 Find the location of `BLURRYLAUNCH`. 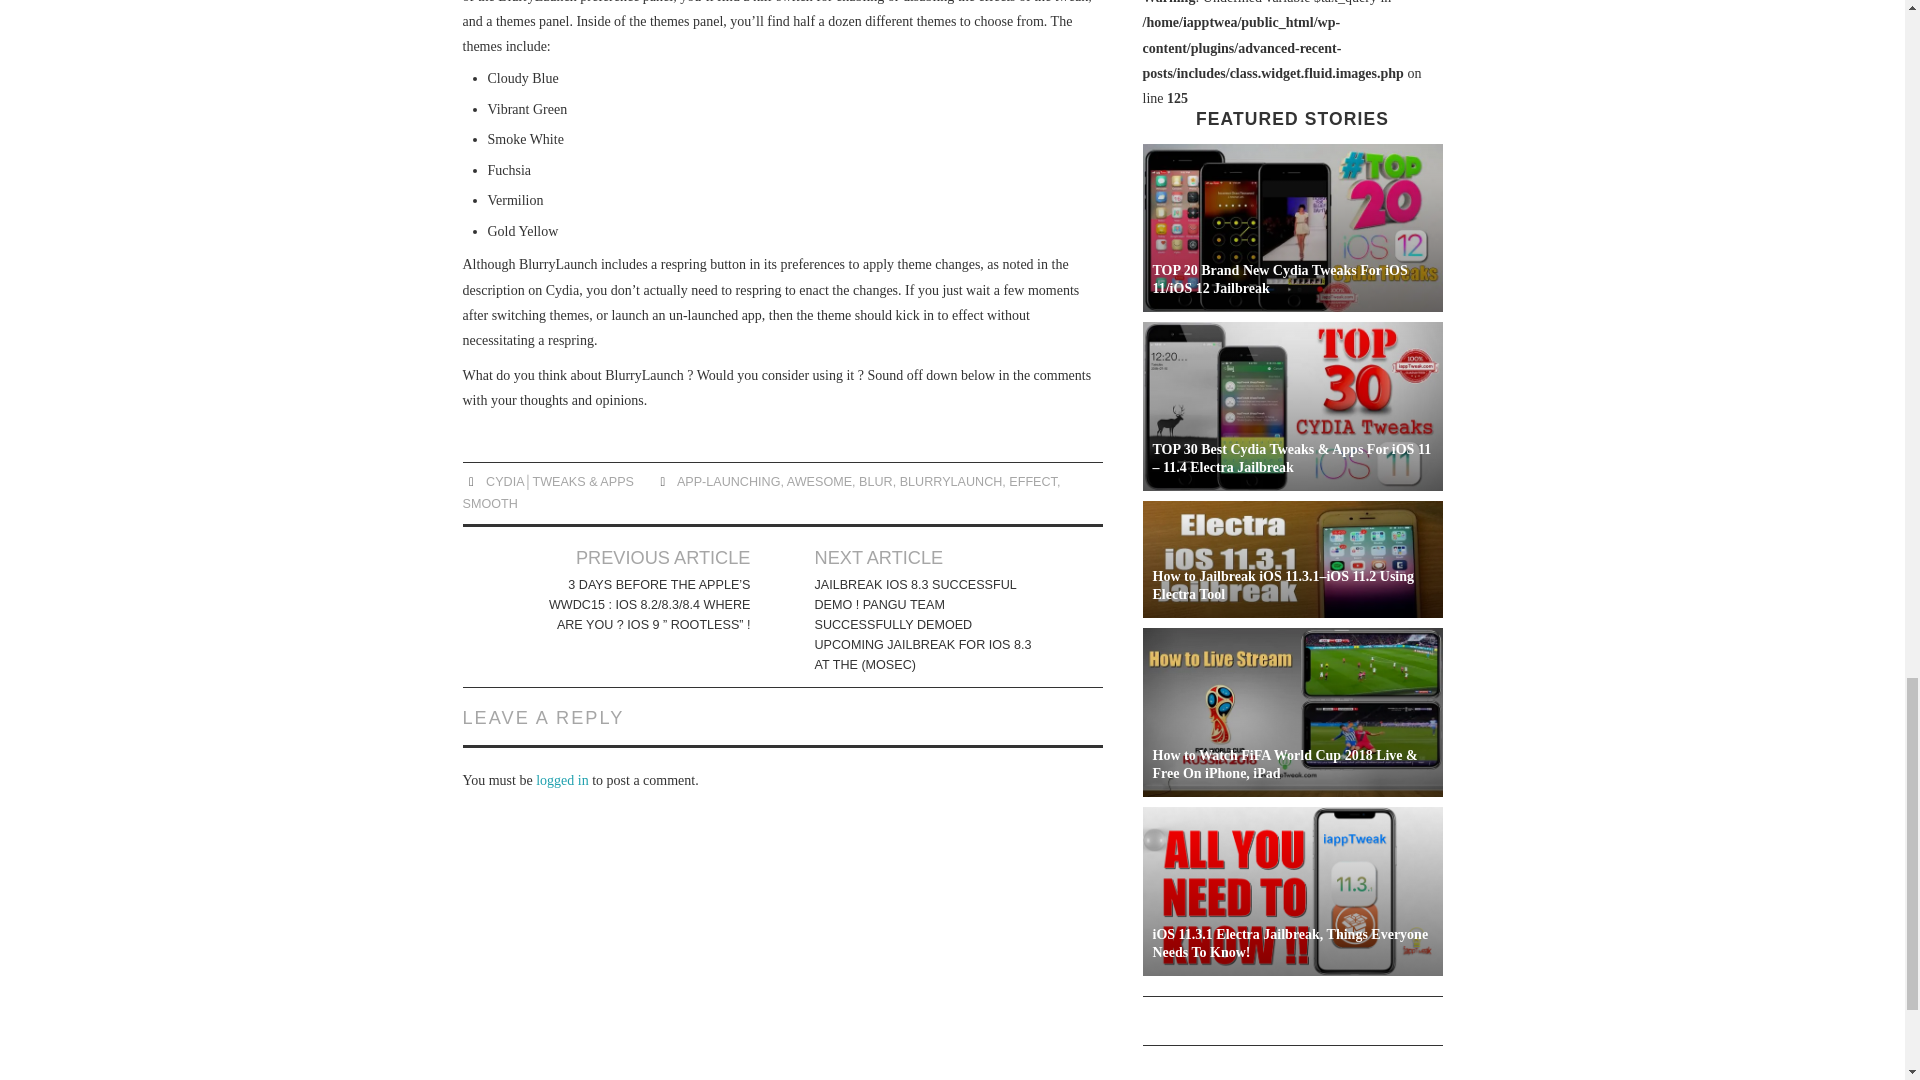

BLURRYLAUNCH is located at coordinates (951, 482).